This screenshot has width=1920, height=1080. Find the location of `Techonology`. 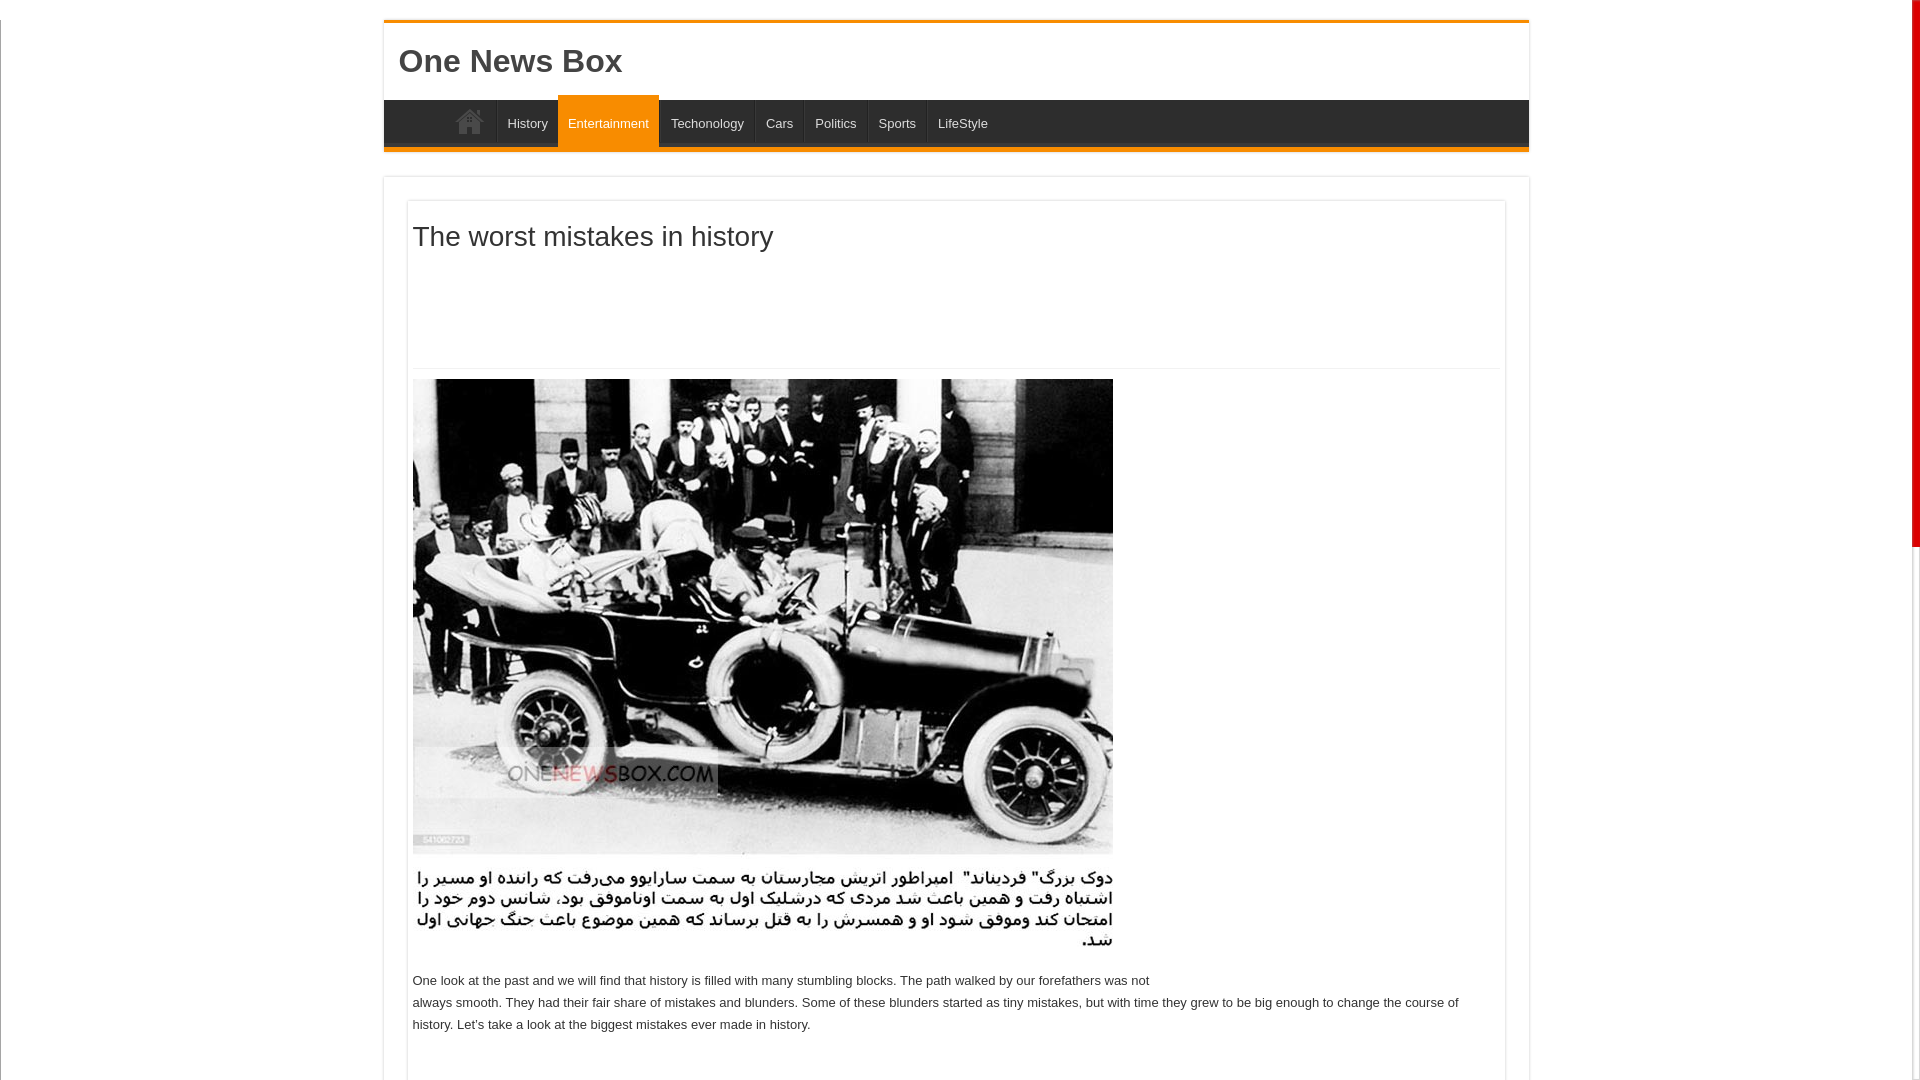

Techonology is located at coordinates (707, 120).